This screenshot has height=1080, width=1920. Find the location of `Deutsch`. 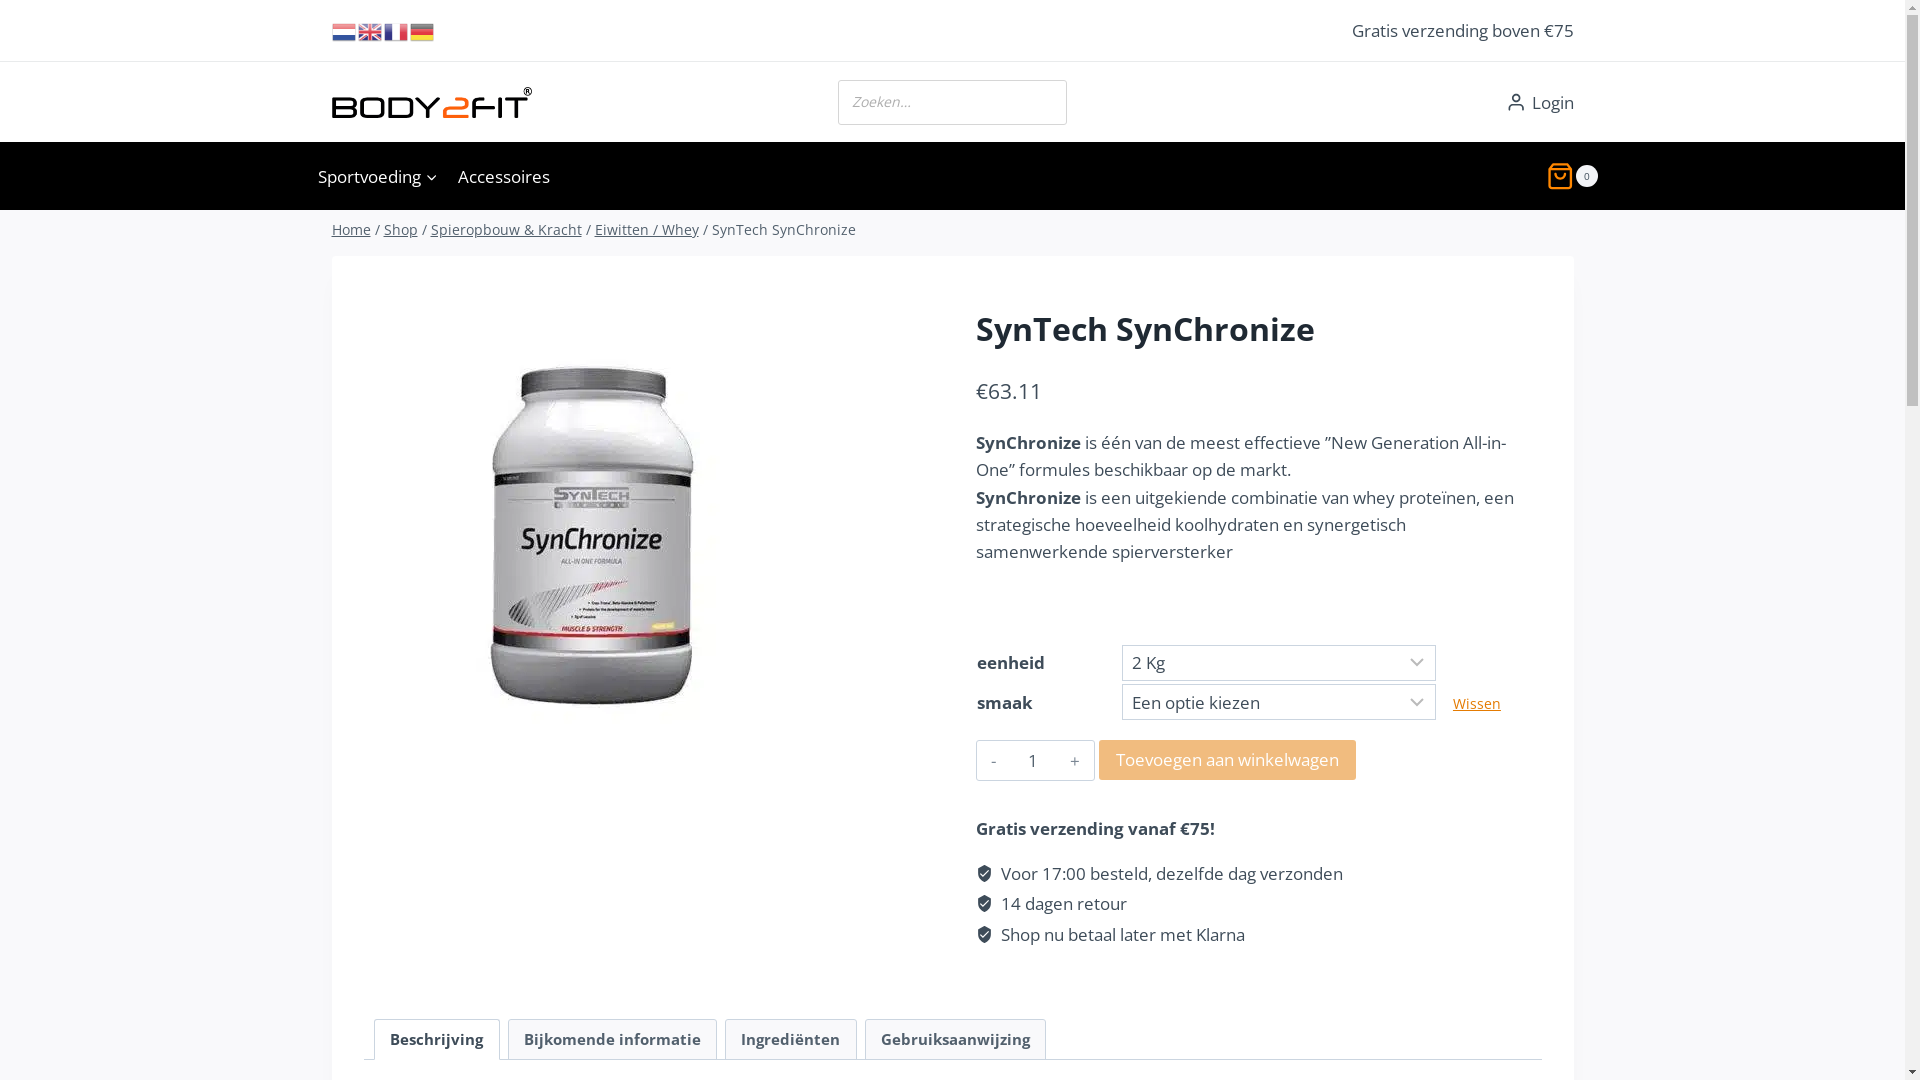

Deutsch is located at coordinates (423, 30).